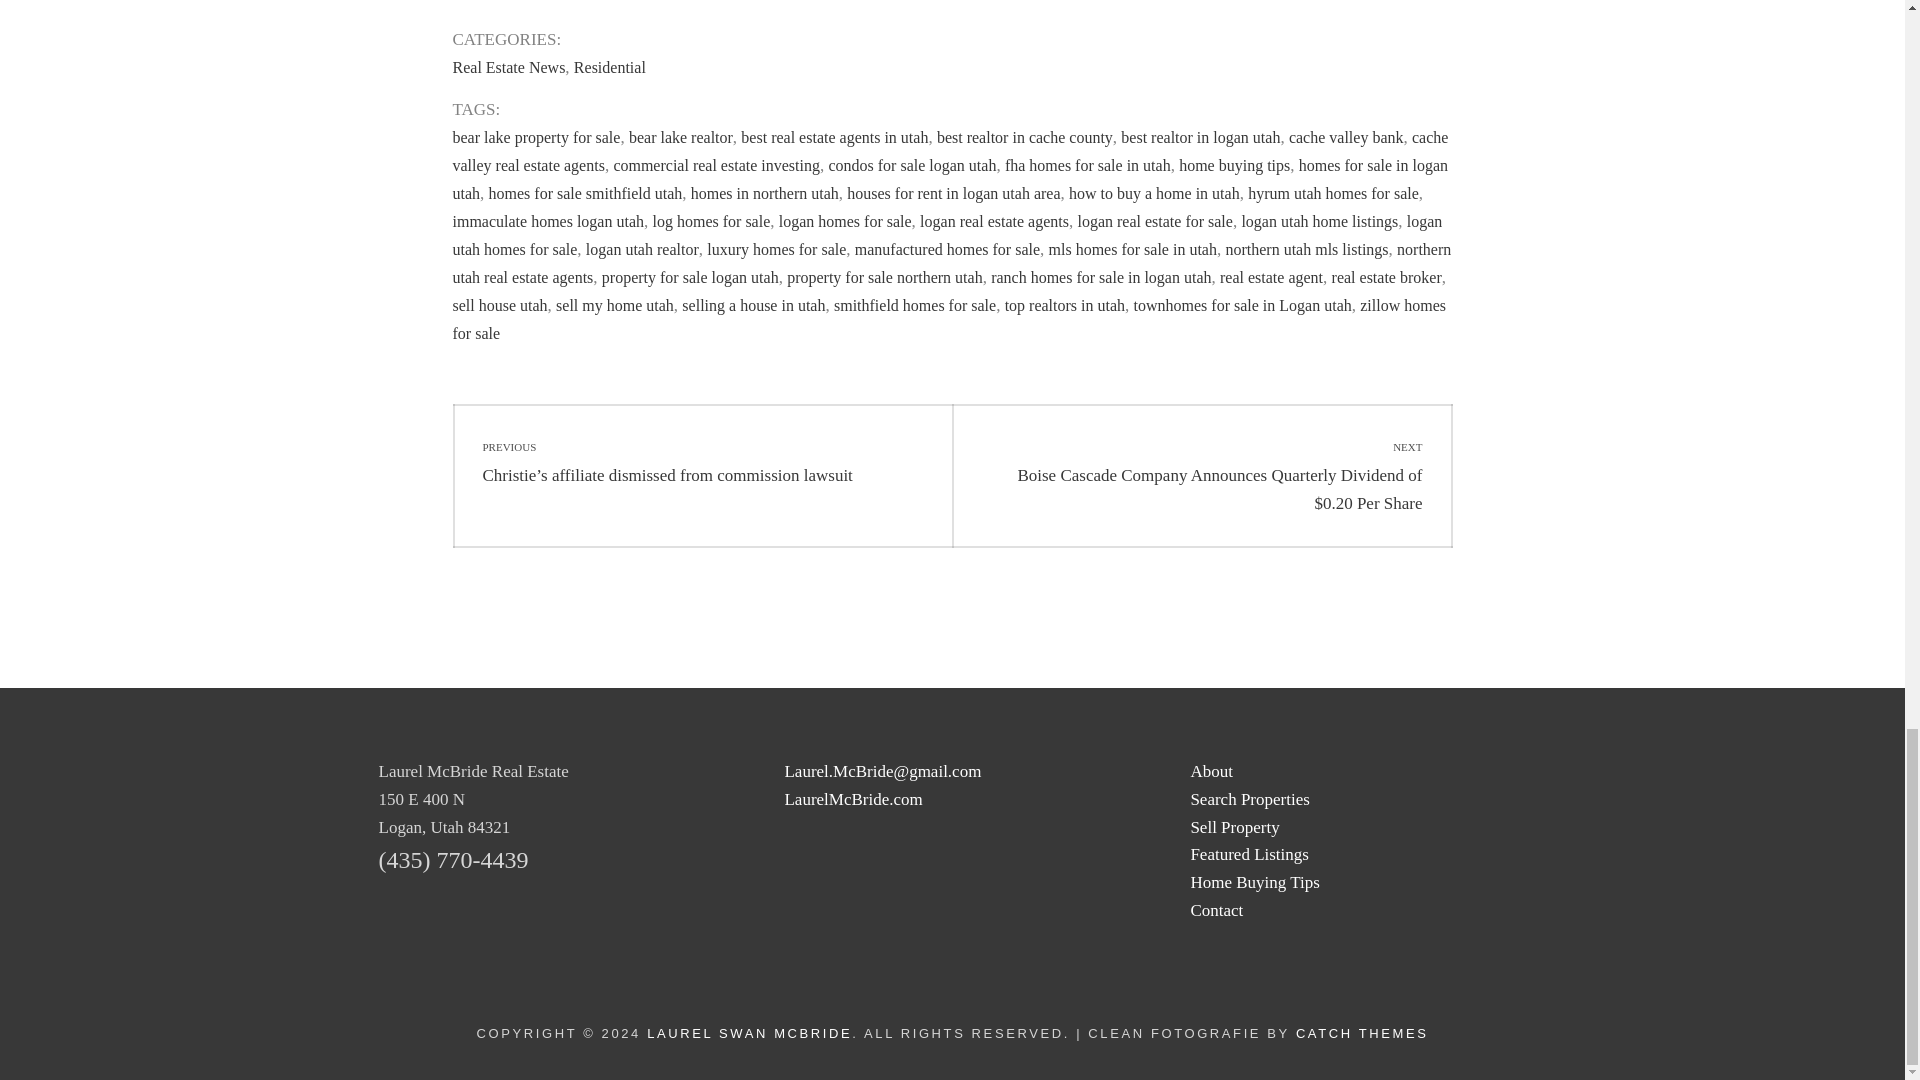  Describe the element at coordinates (681, 136) in the screenshot. I see `bear lake realtor` at that location.